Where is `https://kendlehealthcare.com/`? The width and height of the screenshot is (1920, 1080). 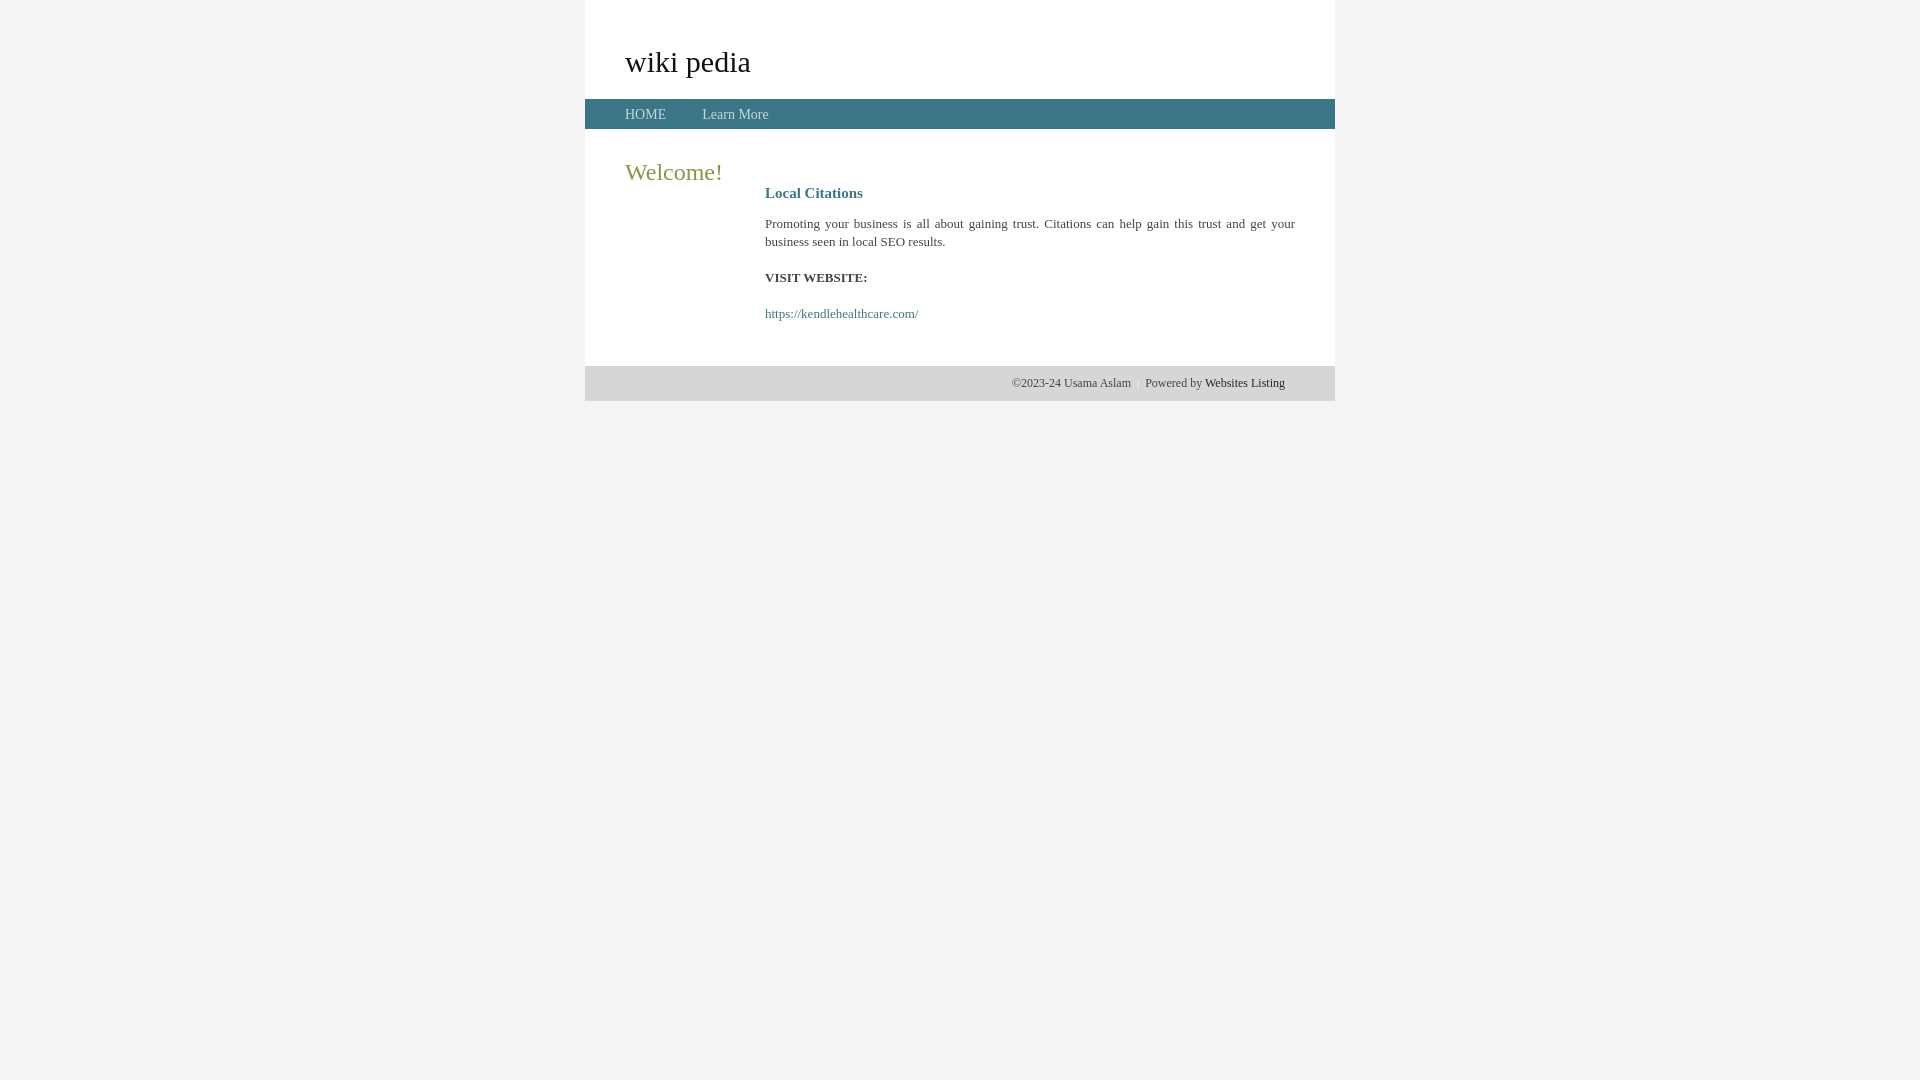 https://kendlehealthcare.com/ is located at coordinates (842, 314).